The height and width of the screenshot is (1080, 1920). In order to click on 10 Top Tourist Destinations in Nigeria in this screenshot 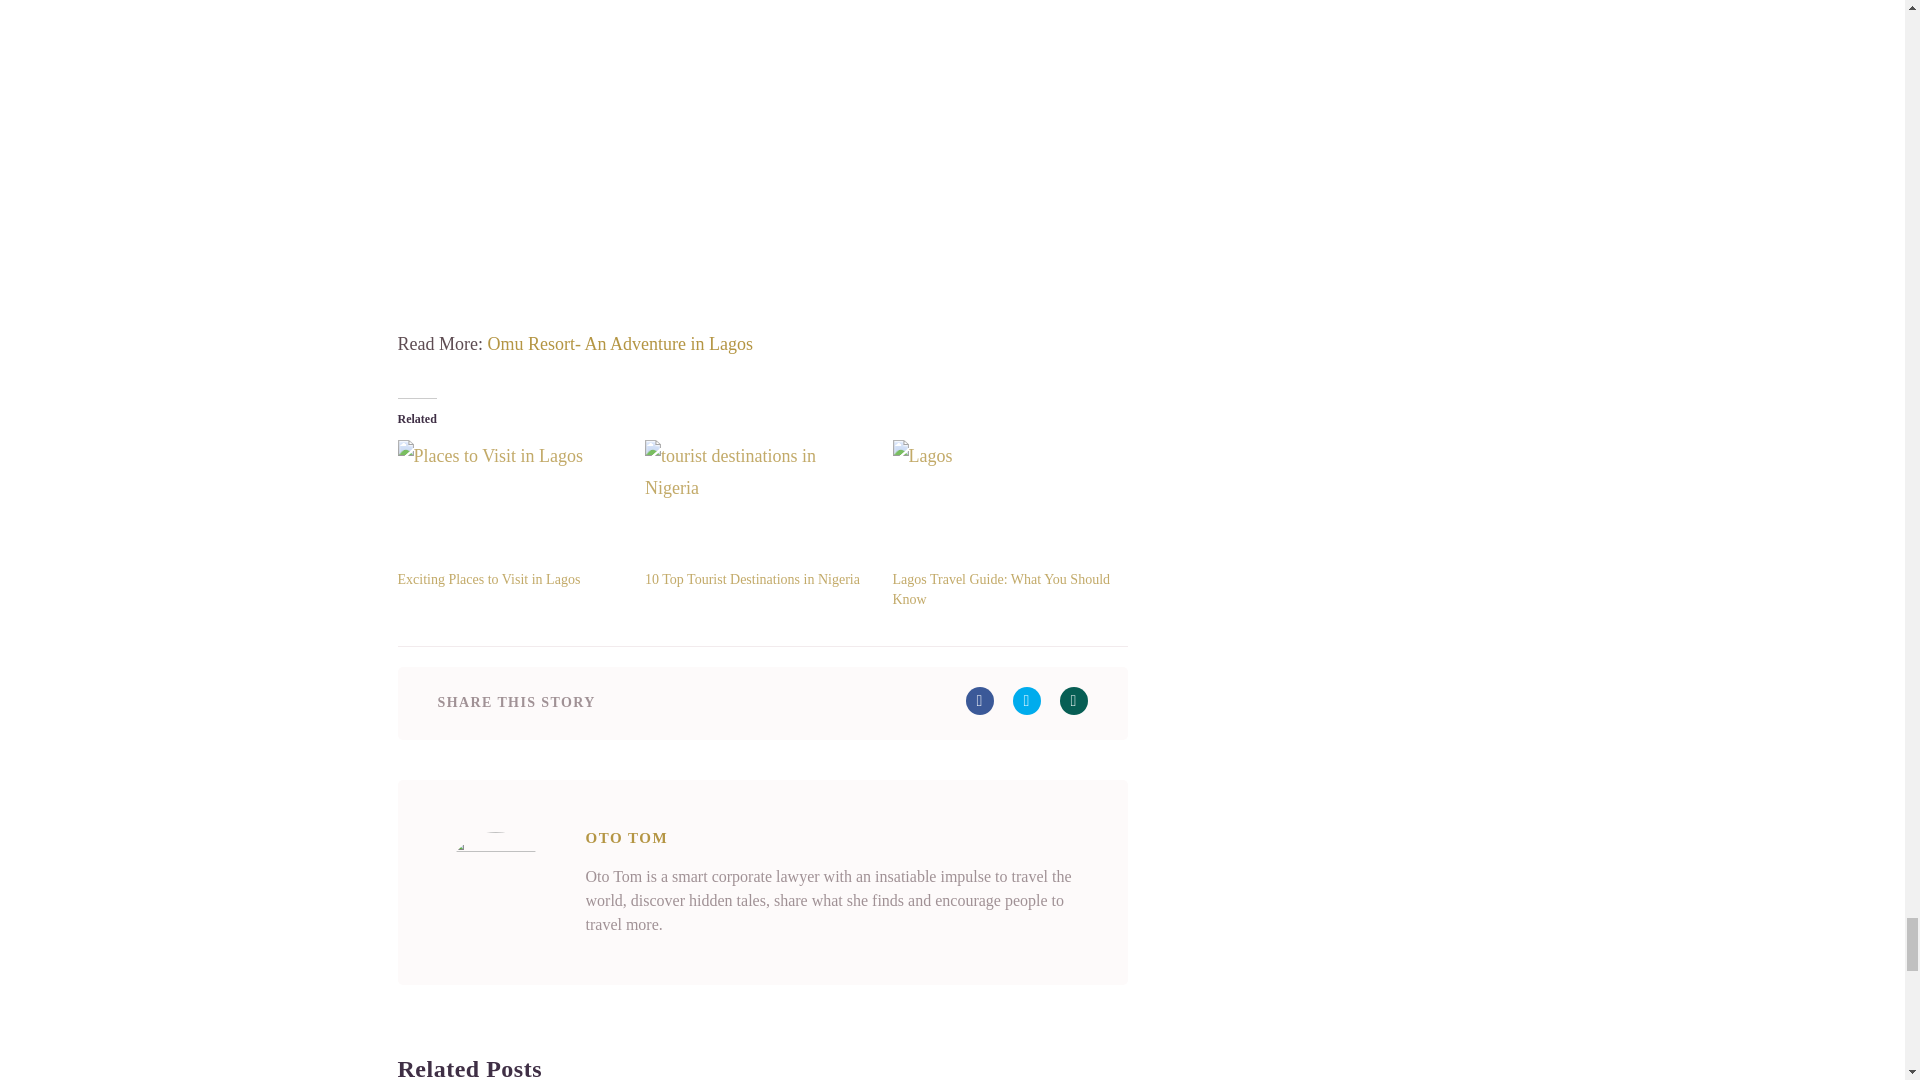, I will do `click(752, 580)`.